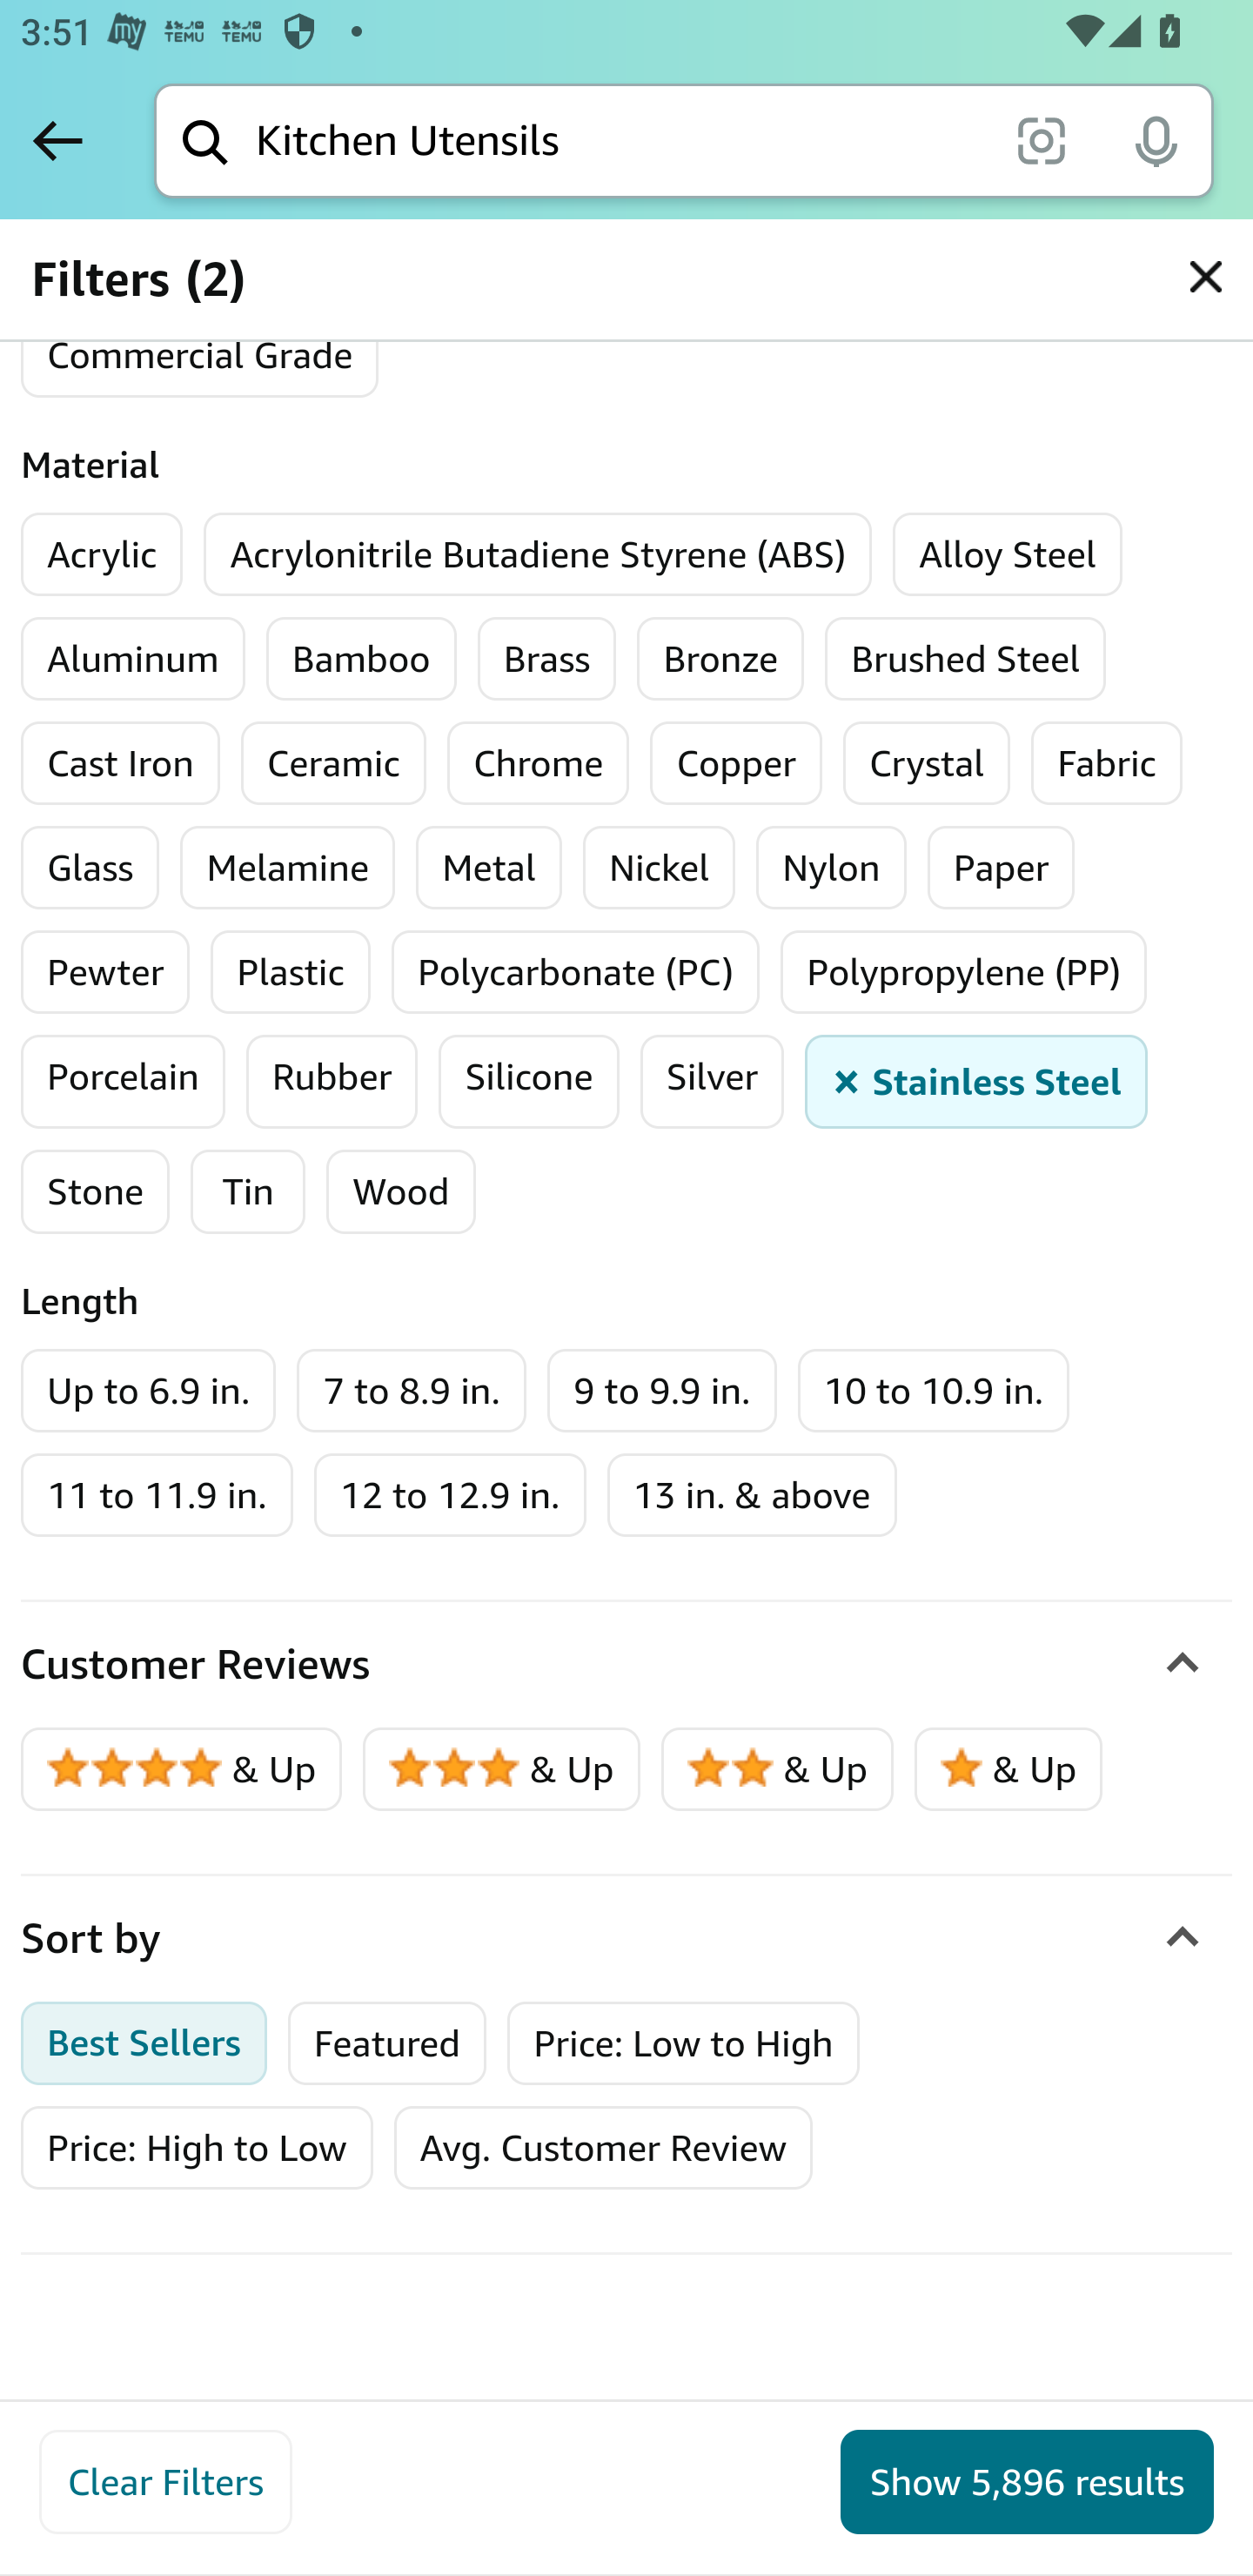  What do you see at coordinates (133, 660) in the screenshot?
I see `Aluminum` at bounding box center [133, 660].